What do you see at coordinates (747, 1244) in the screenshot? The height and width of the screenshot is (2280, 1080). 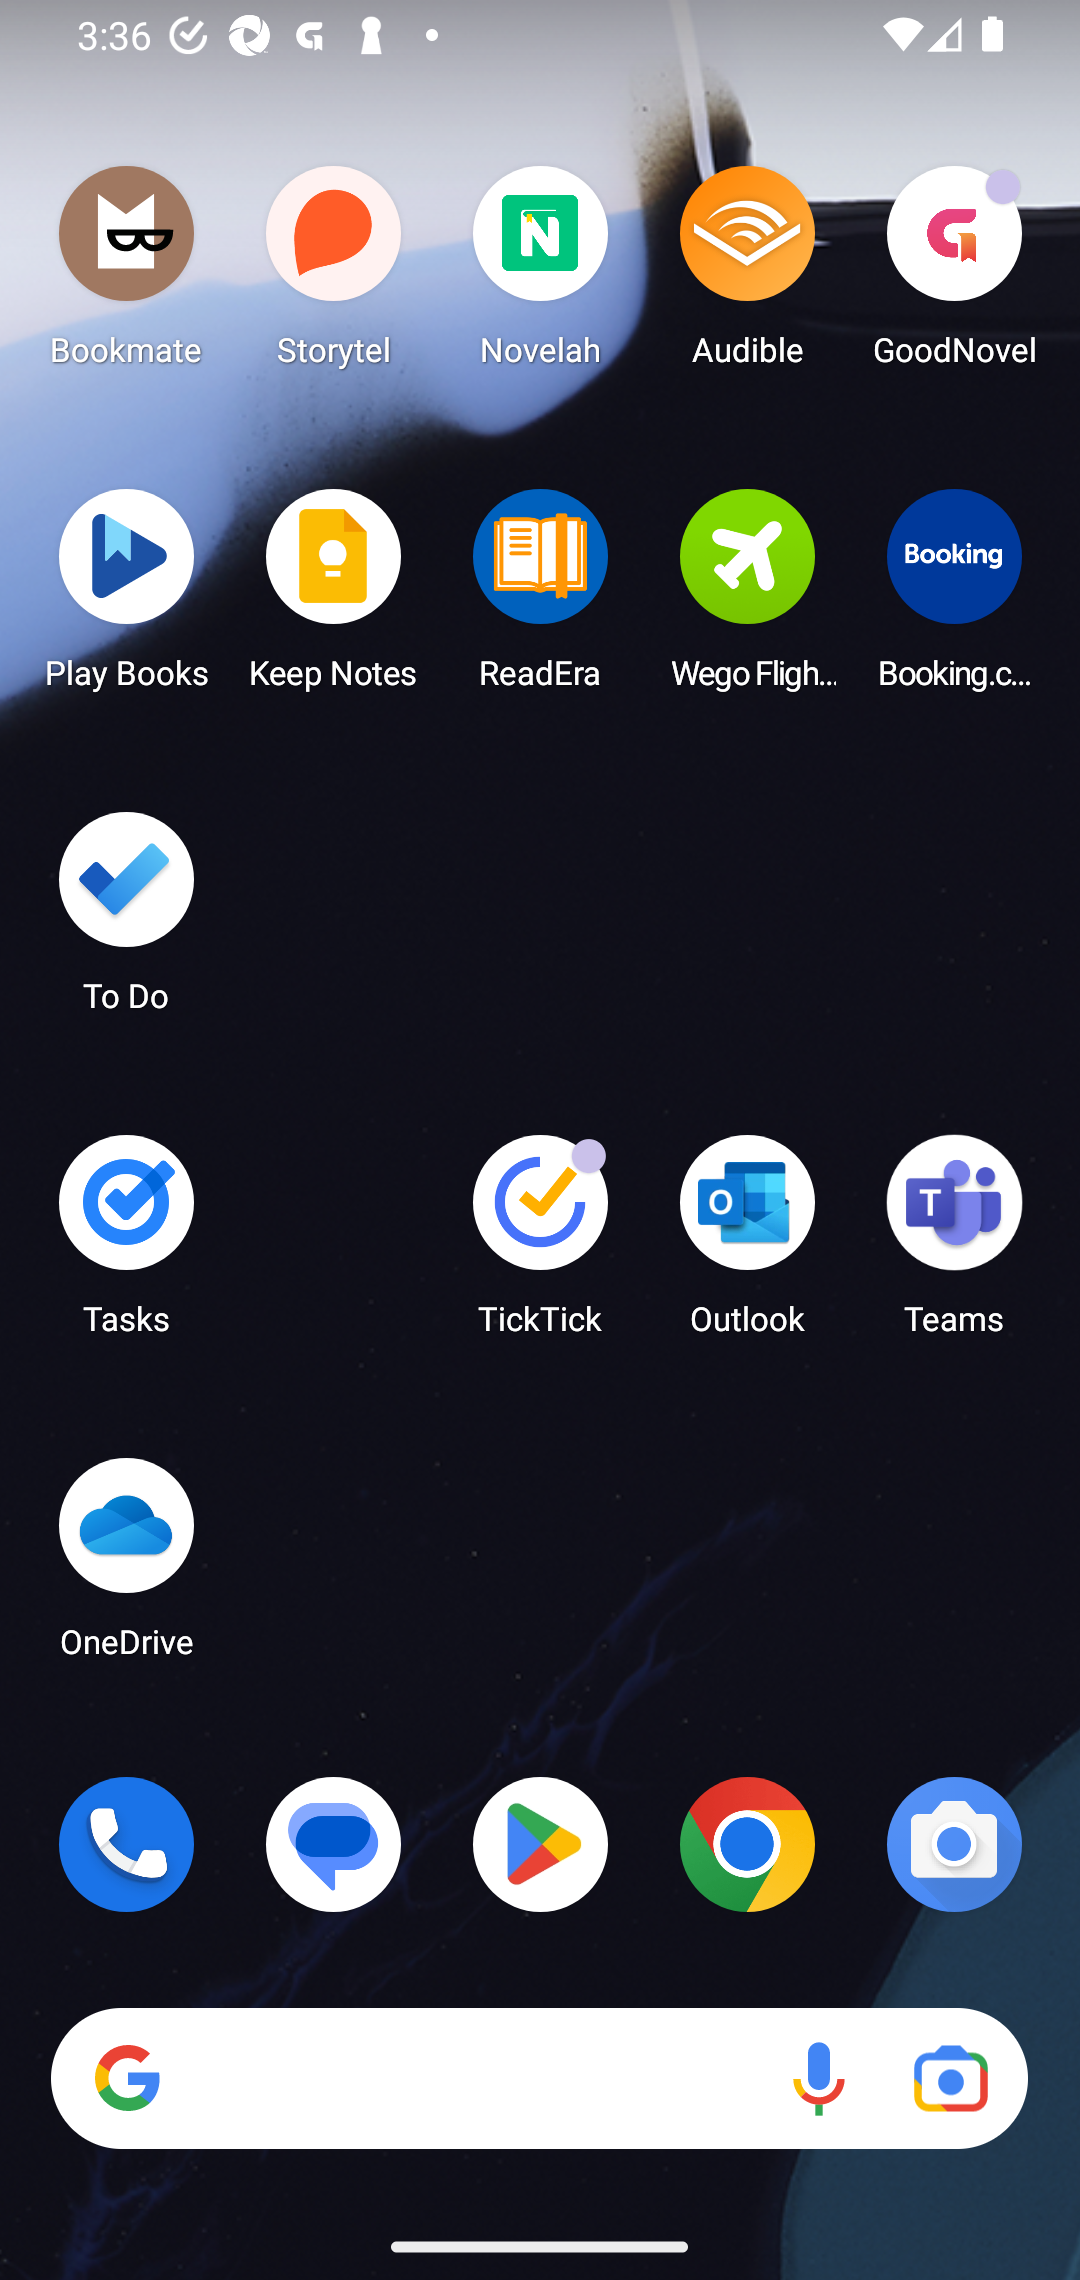 I see `Outlook` at bounding box center [747, 1244].